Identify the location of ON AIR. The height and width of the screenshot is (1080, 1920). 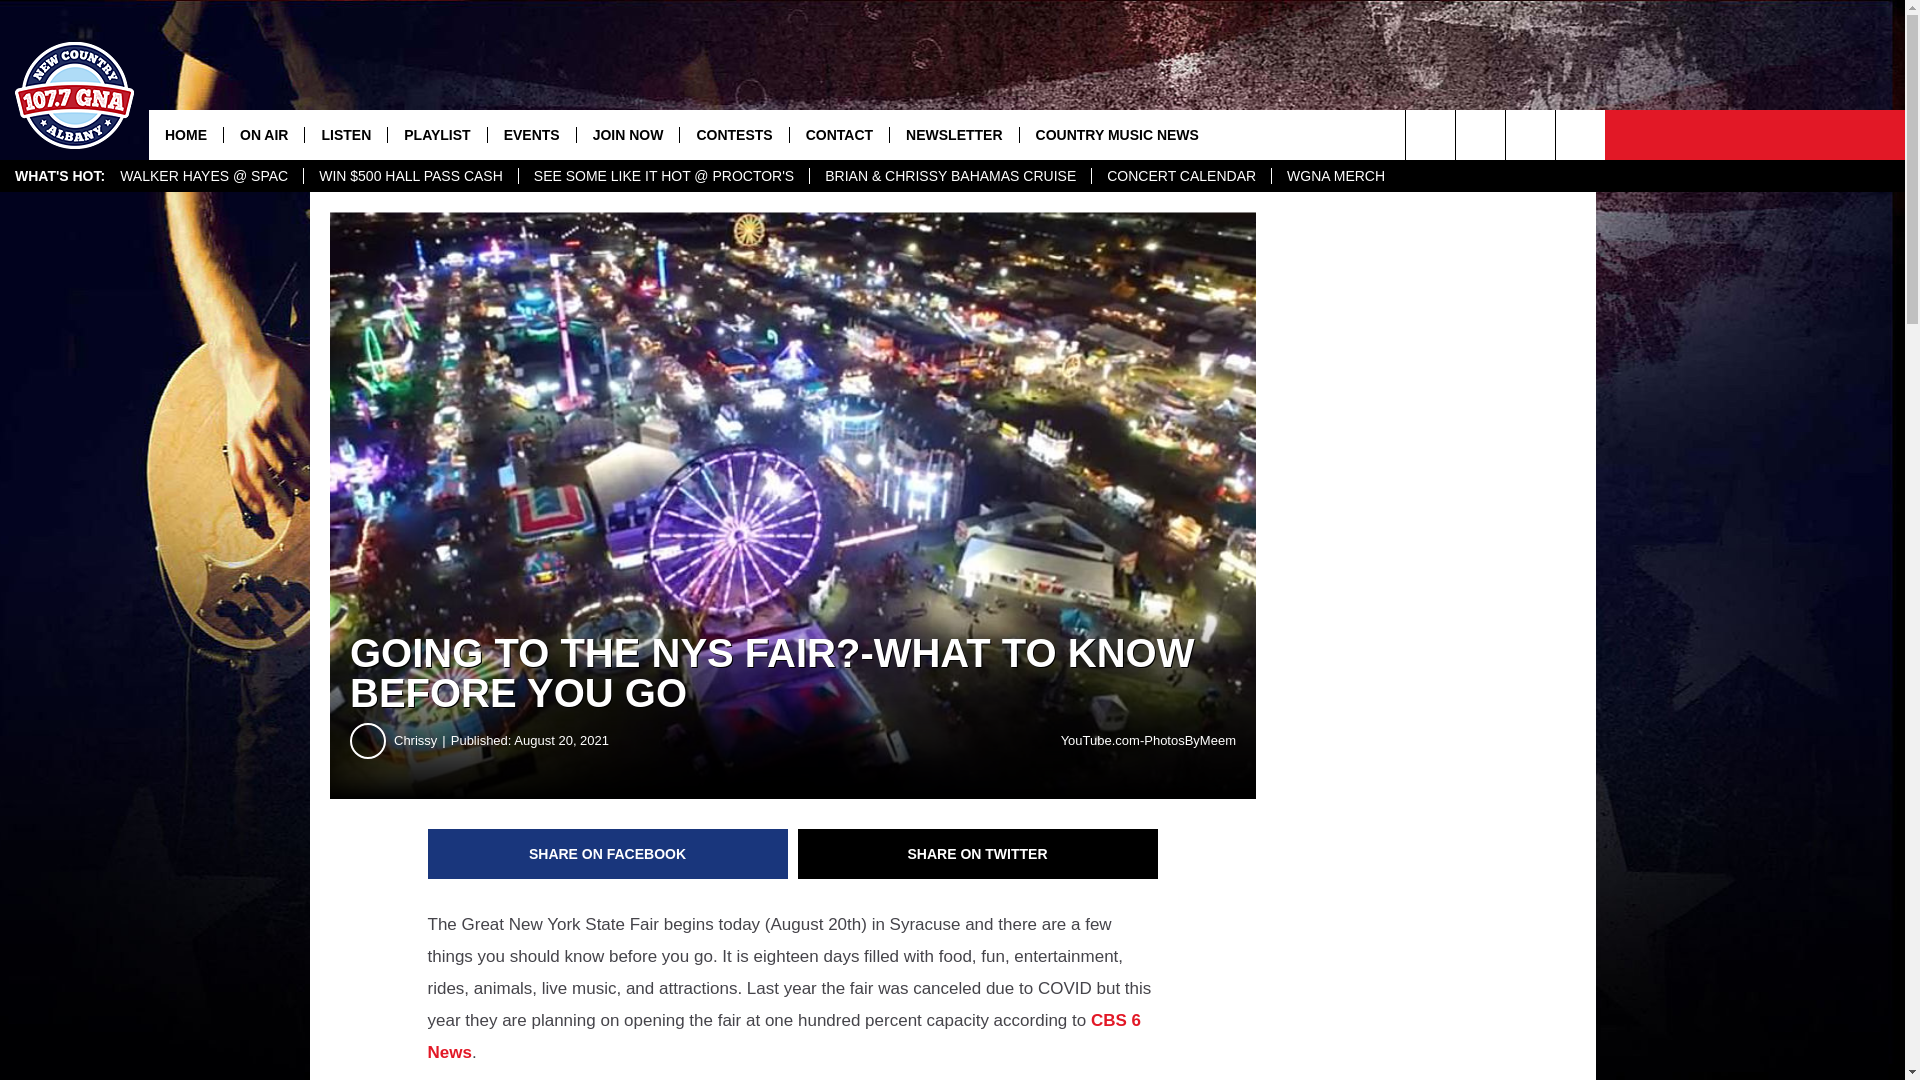
(262, 134).